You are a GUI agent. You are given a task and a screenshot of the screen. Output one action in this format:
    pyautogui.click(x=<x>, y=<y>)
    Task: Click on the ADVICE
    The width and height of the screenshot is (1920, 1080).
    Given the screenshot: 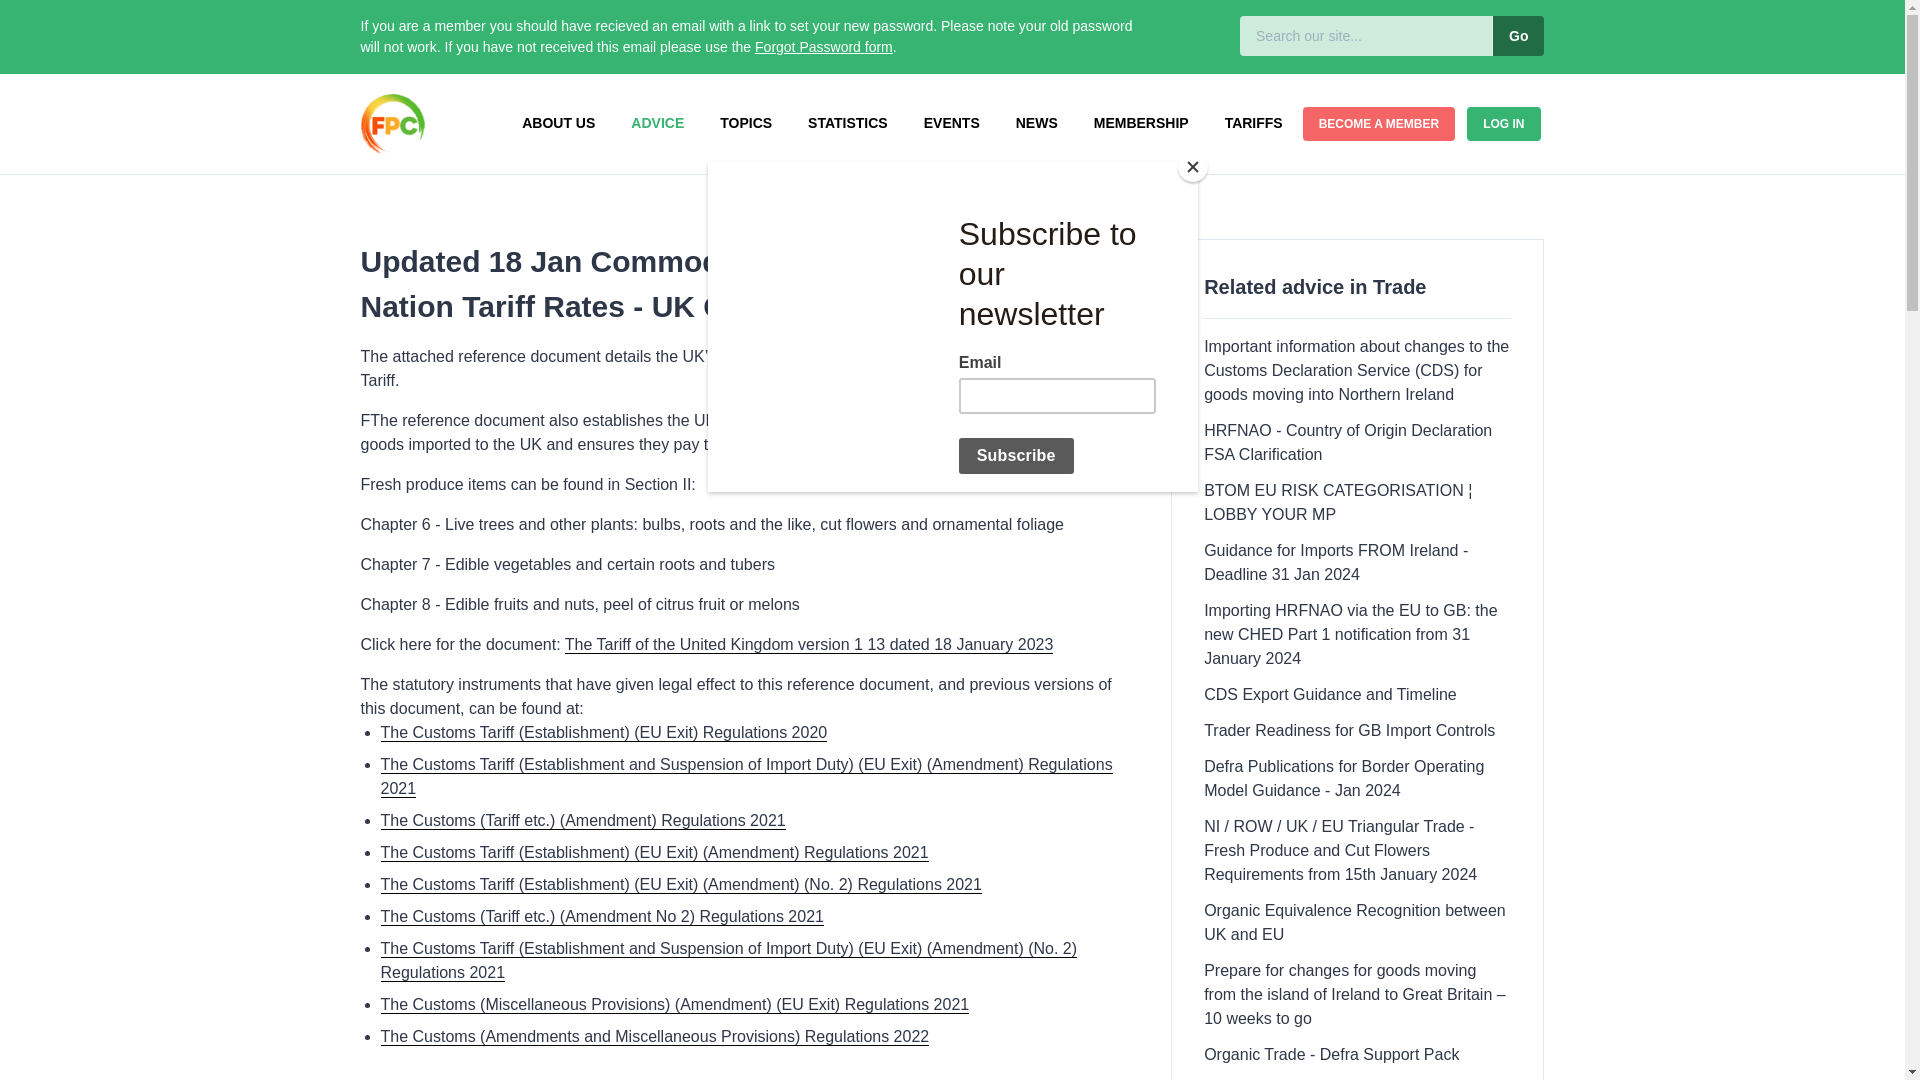 What is the action you would take?
    pyautogui.click(x=657, y=122)
    